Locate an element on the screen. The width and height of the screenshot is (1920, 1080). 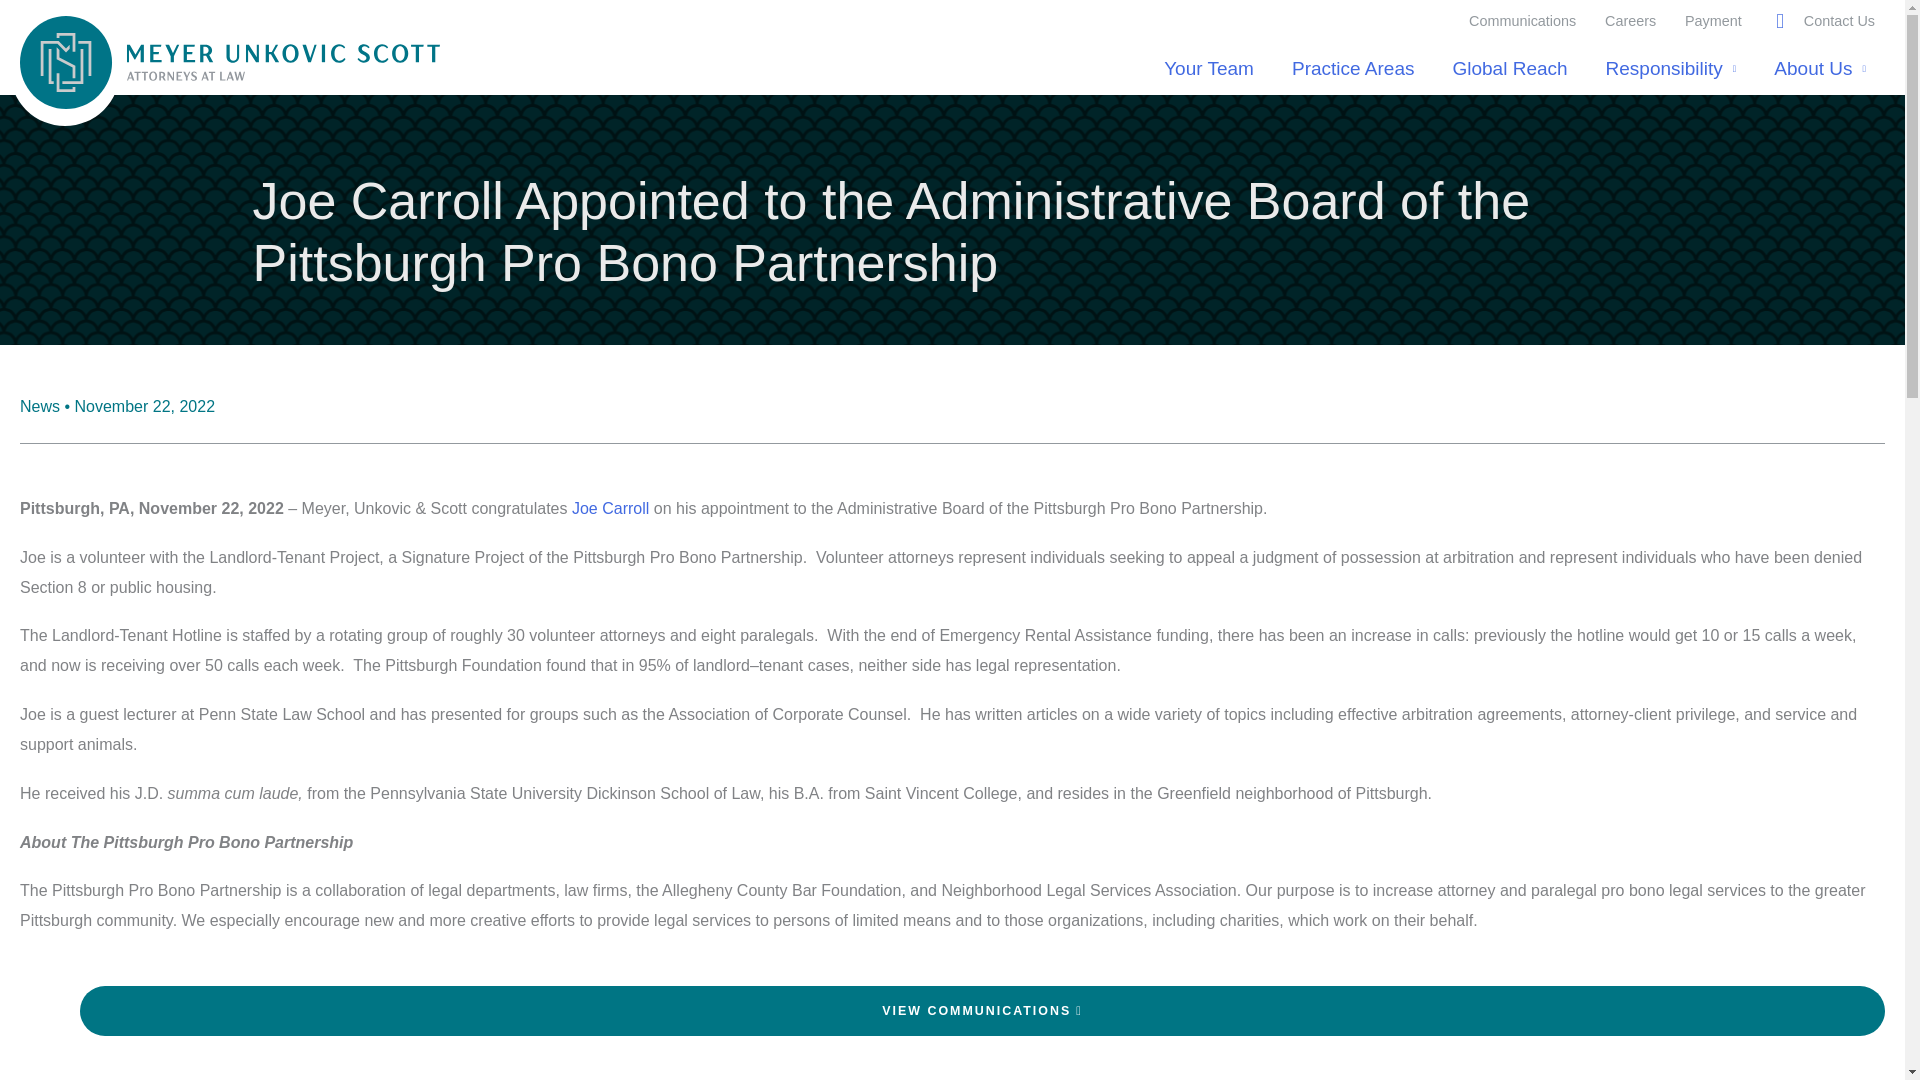
Practice Areas is located at coordinates (1353, 68).